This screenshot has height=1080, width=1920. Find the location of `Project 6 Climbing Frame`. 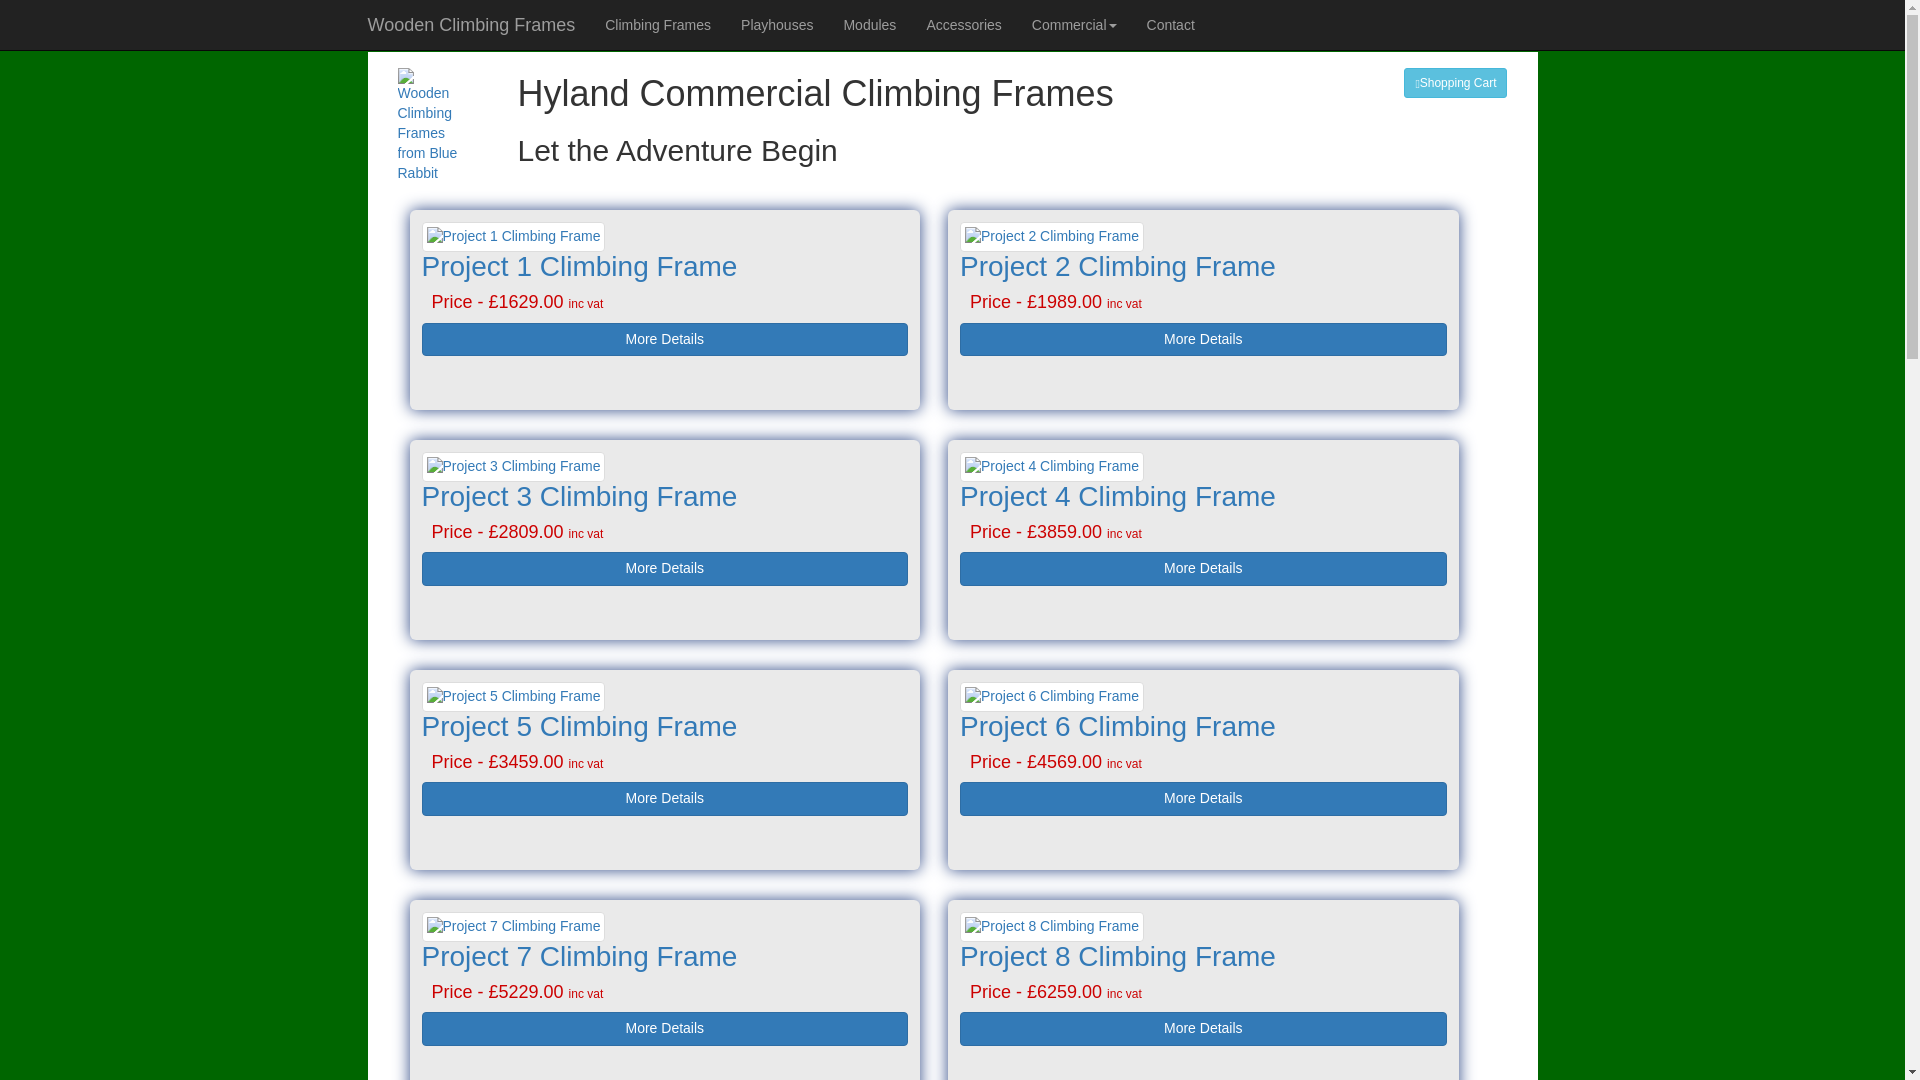

Project 6 Climbing Frame is located at coordinates (1118, 726).